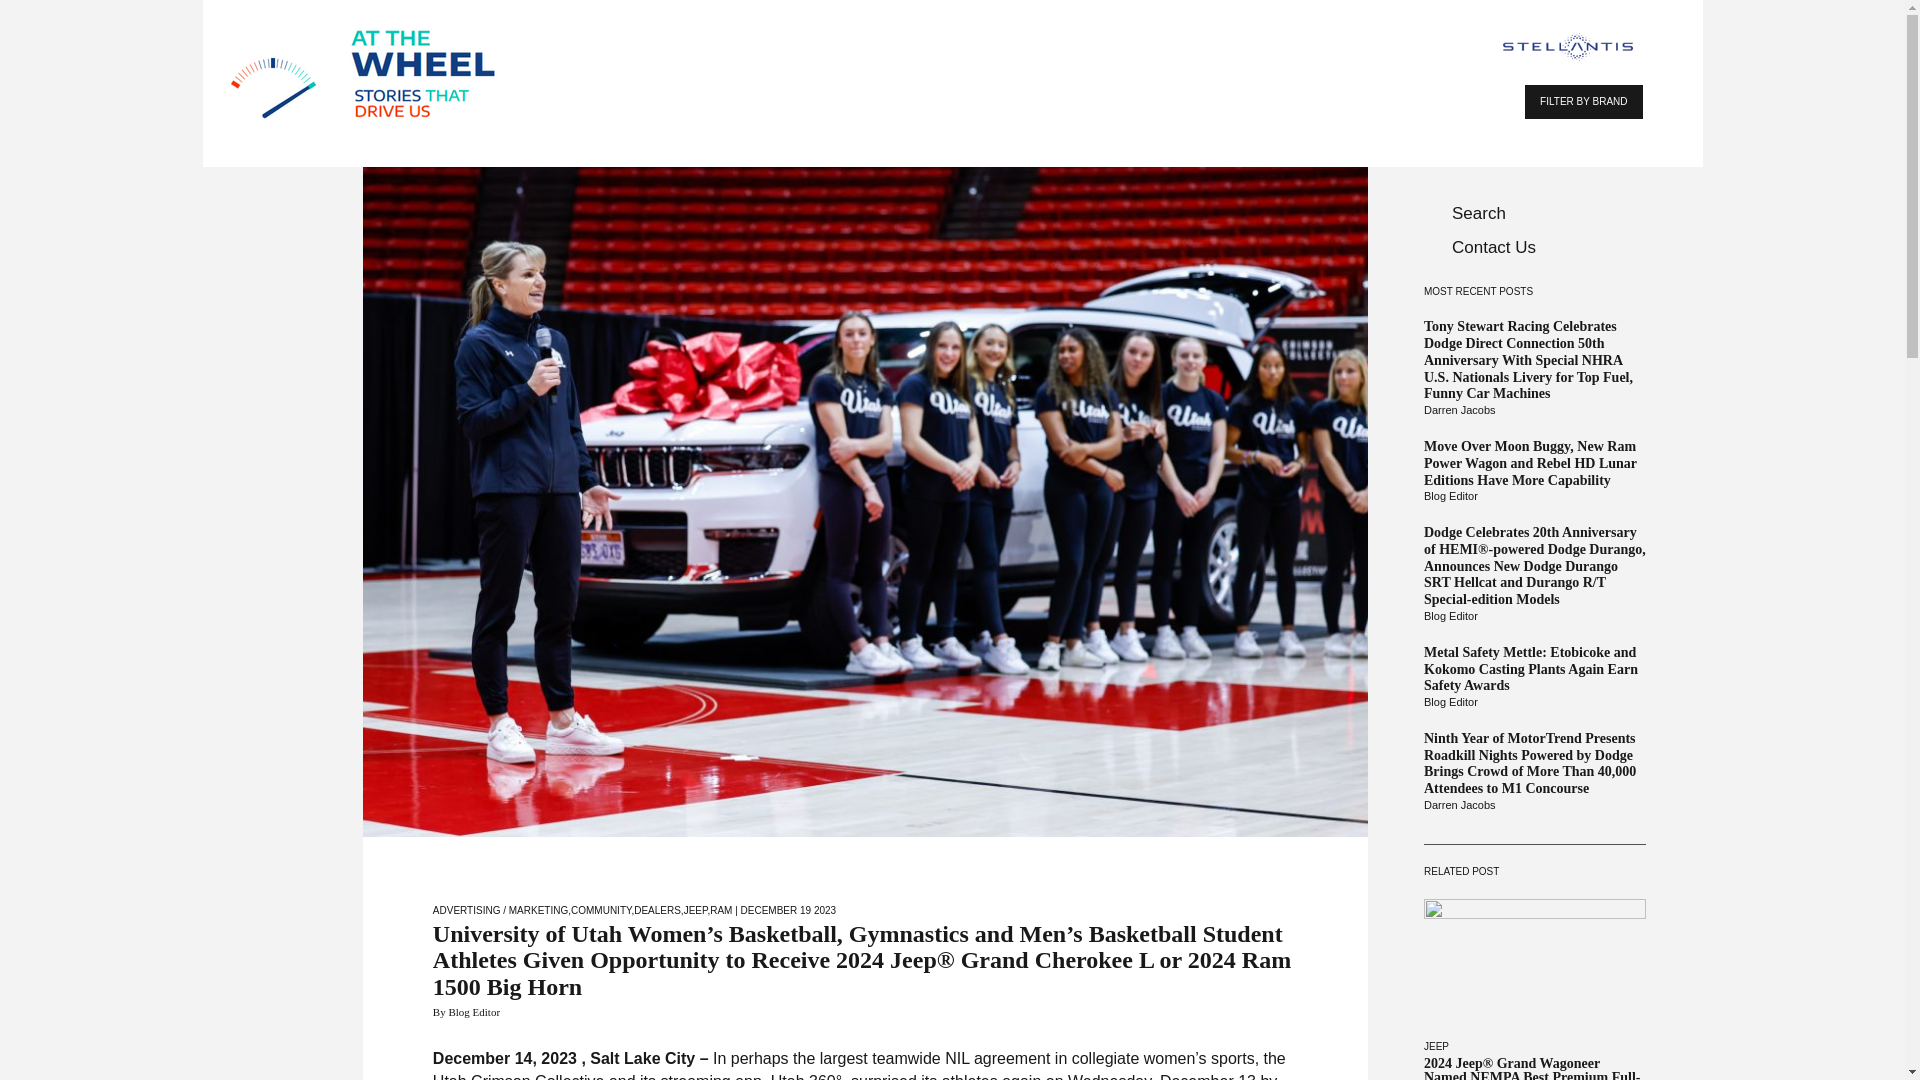  I want to click on Blog Editor, so click(1534, 617).